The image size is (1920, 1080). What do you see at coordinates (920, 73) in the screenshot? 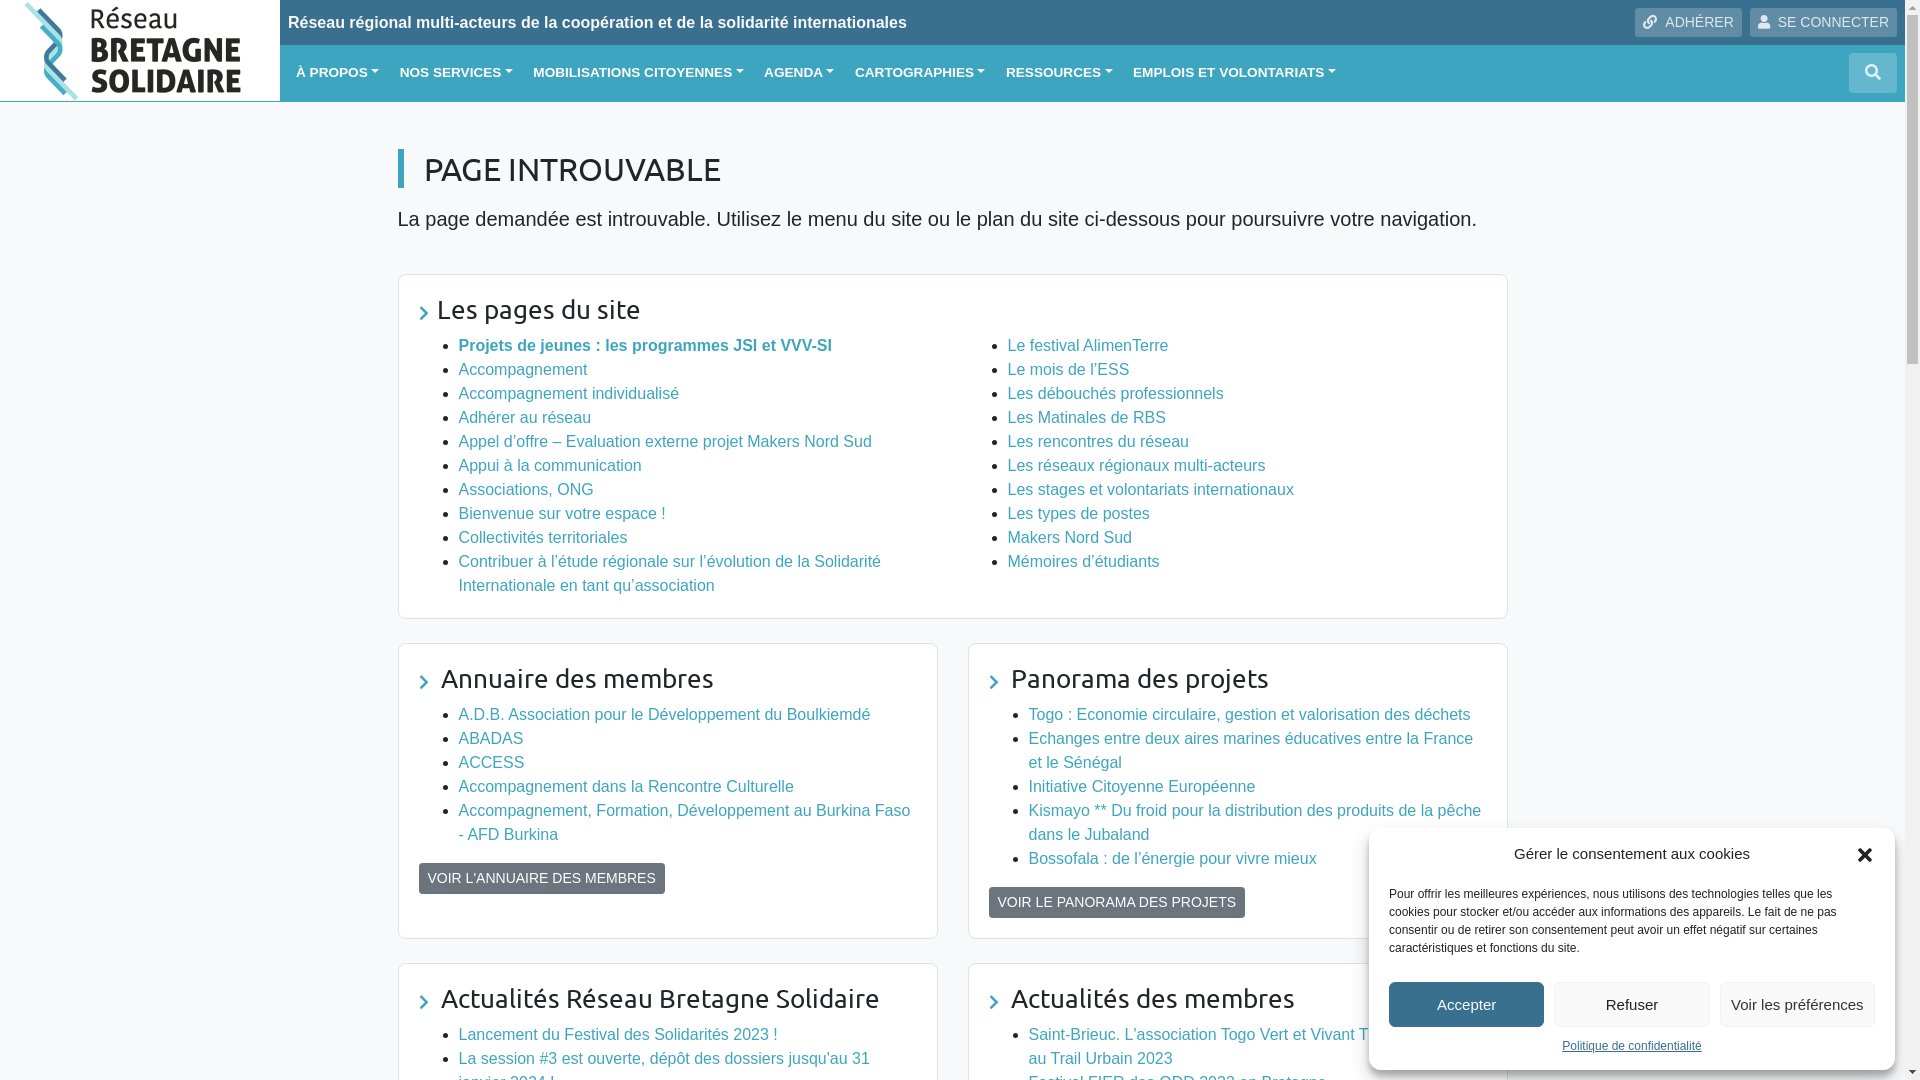
I see `CARTOGRAPHIES` at bounding box center [920, 73].